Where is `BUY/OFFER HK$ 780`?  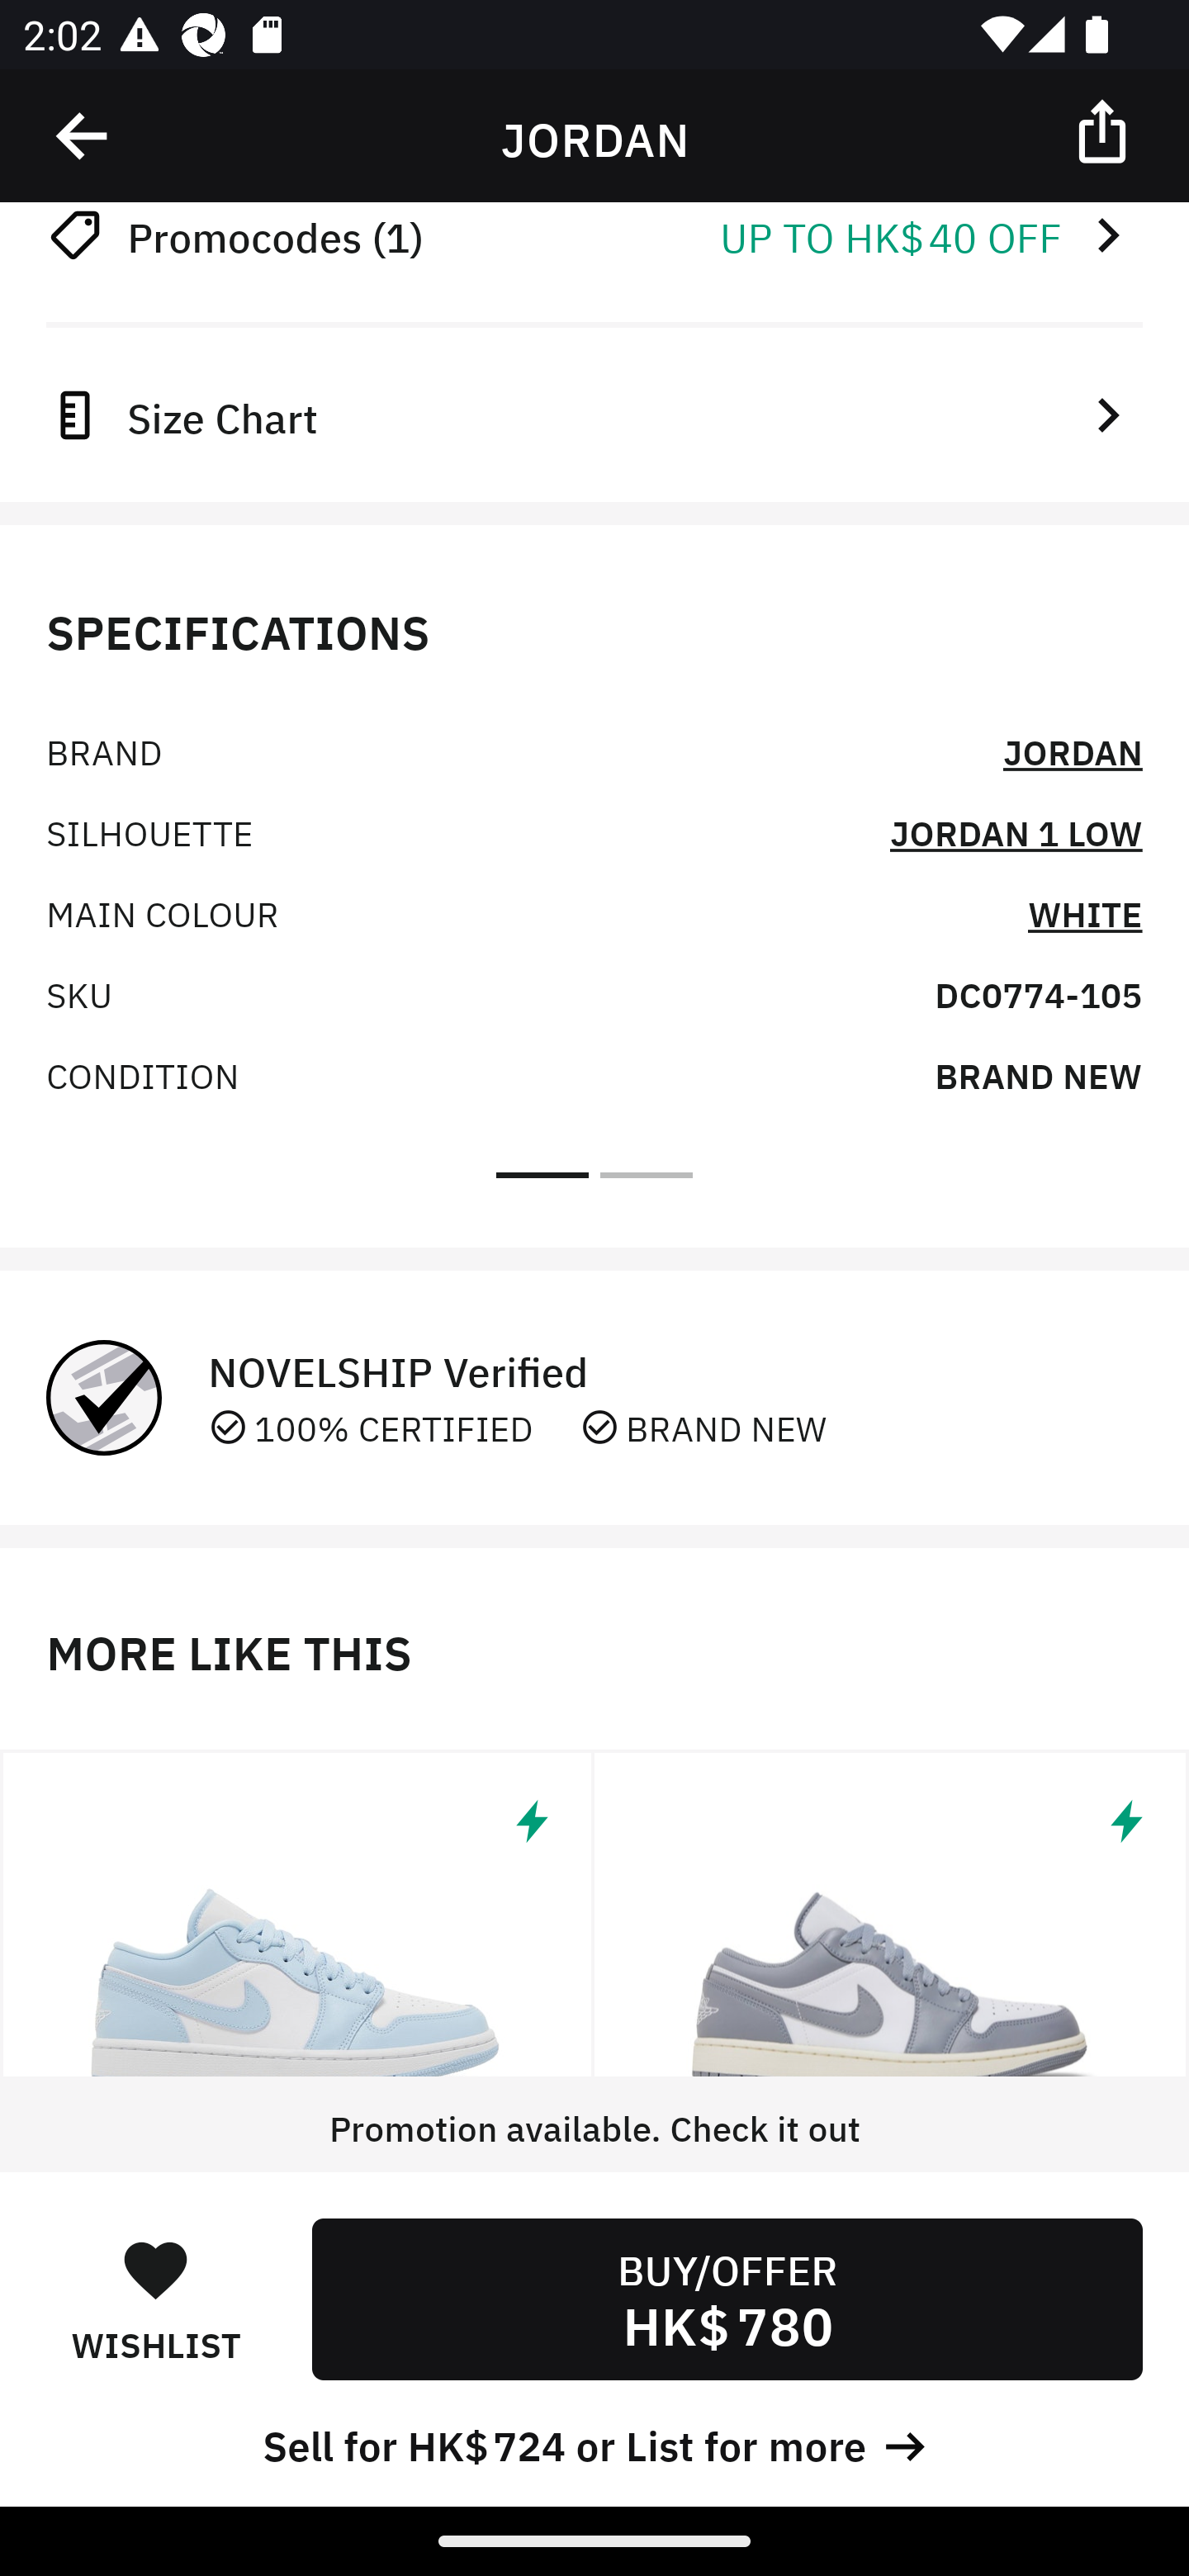 BUY/OFFER HK$ 780 is located at coordinates (727, 2299).